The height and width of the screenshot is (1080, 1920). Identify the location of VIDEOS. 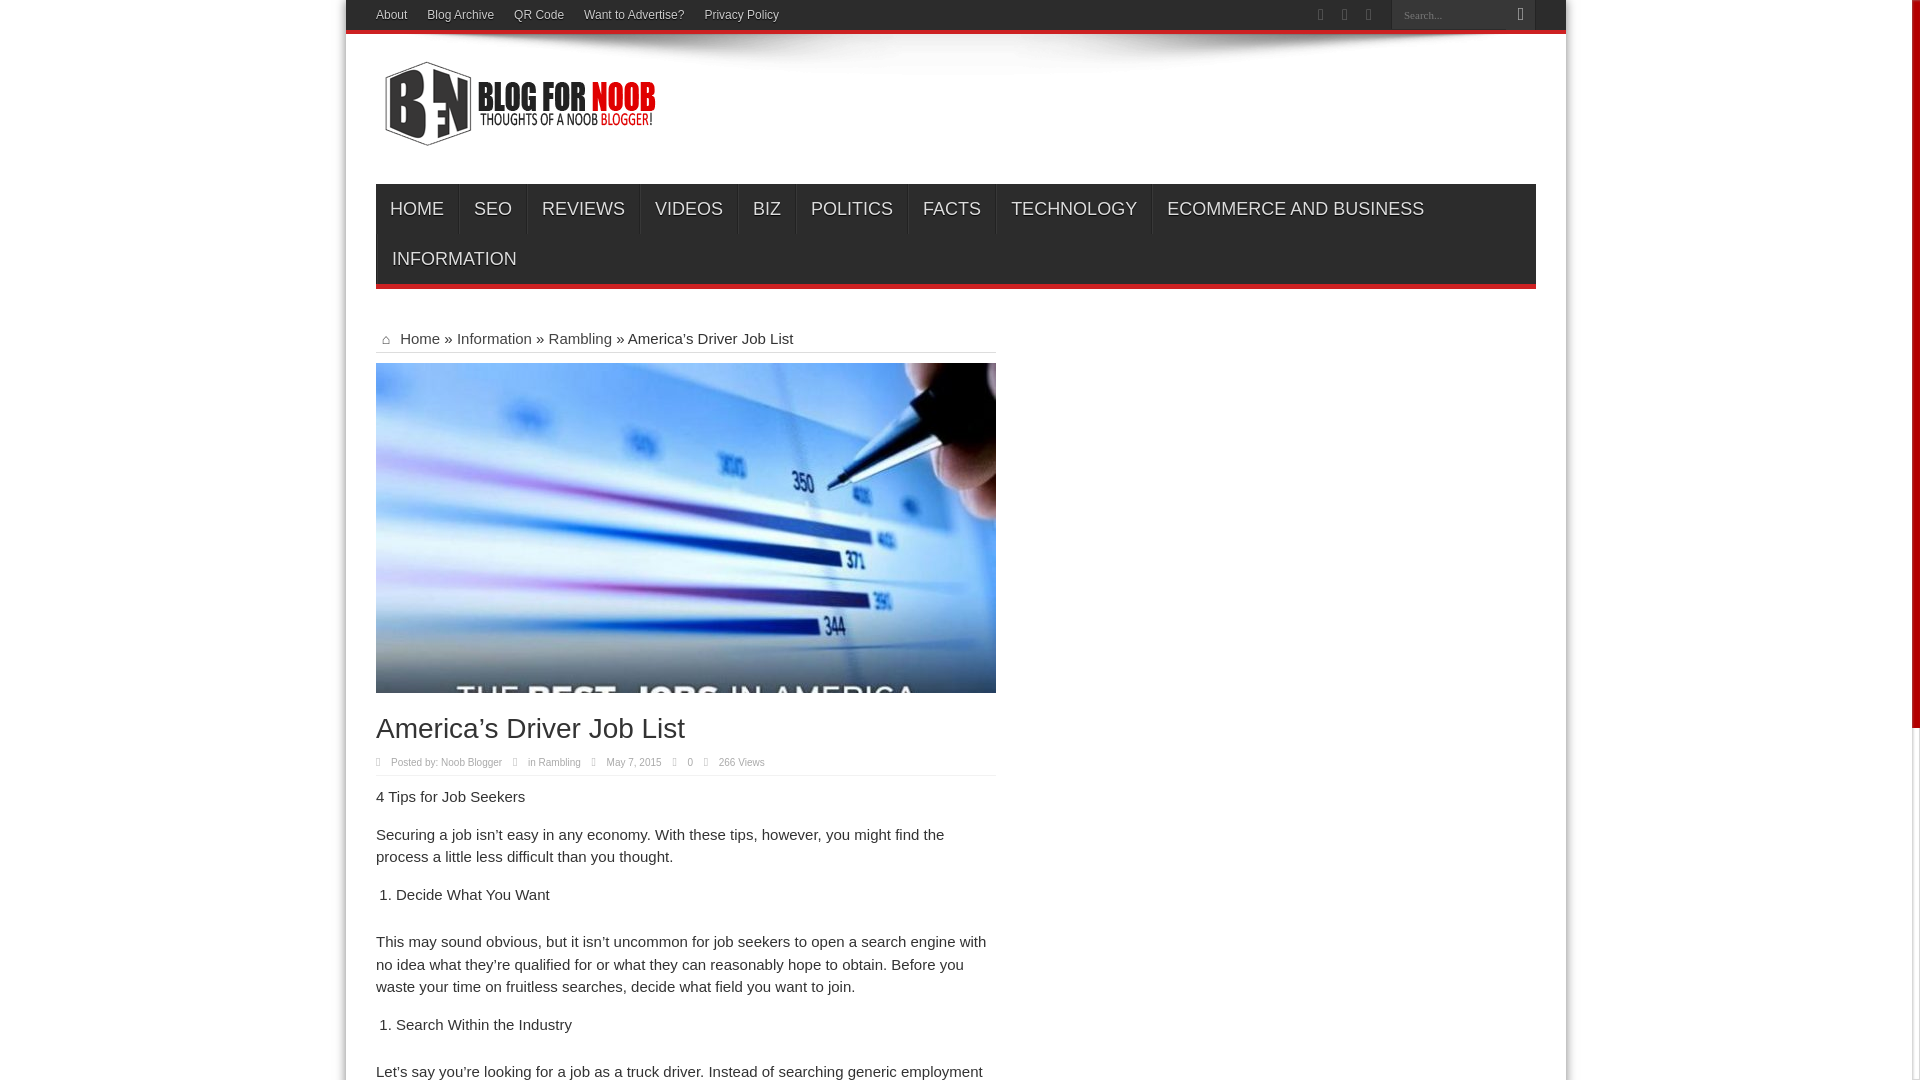
(688, 208).